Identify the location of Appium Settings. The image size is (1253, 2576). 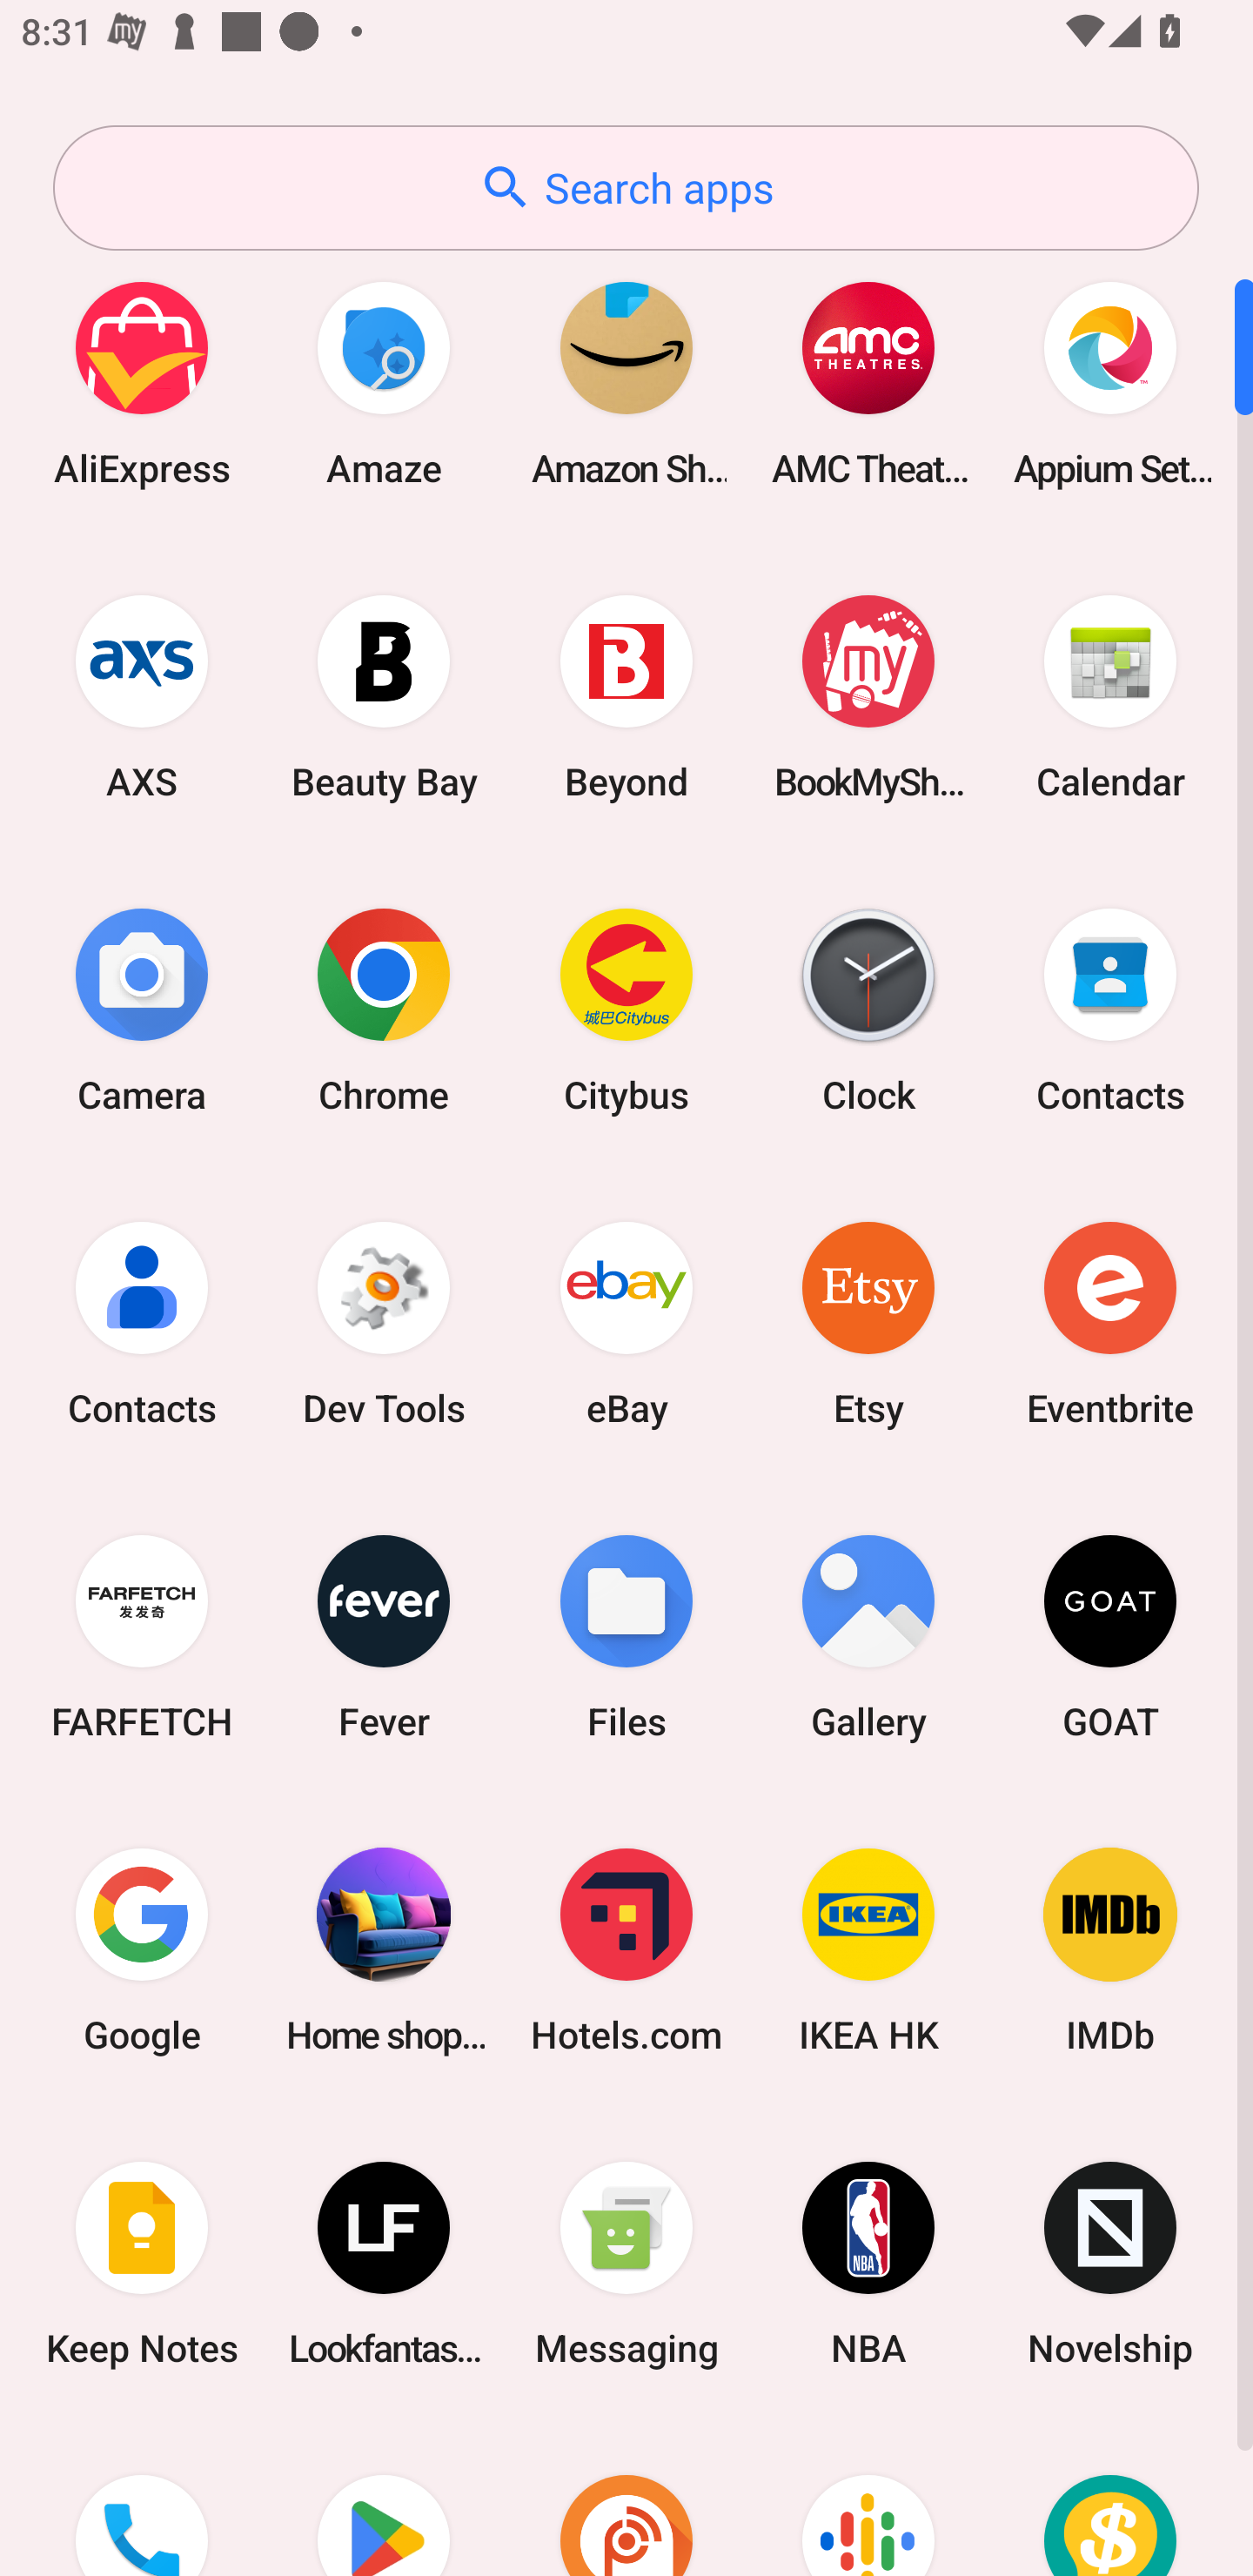
(1110, 383).